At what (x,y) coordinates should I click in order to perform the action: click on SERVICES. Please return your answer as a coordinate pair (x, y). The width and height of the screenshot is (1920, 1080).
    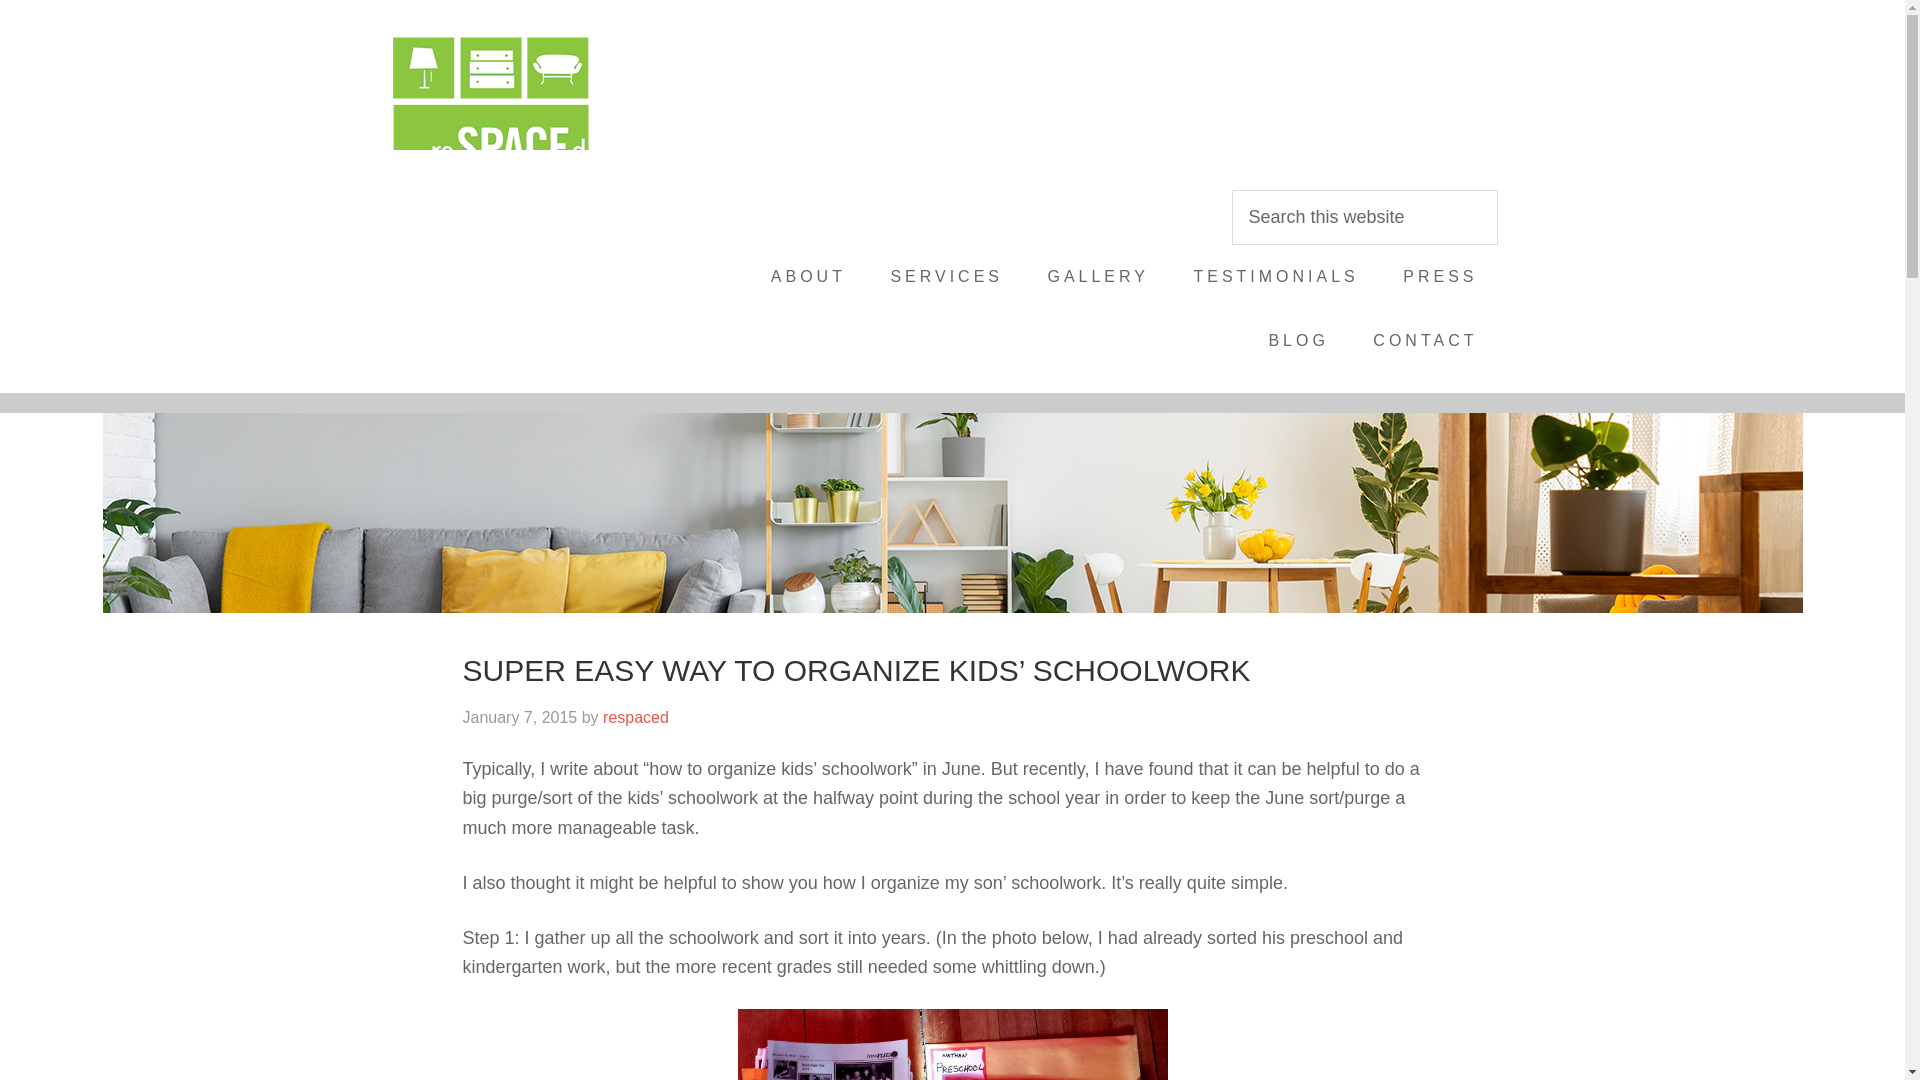
    Looking at the image, I should click on (946, 276).